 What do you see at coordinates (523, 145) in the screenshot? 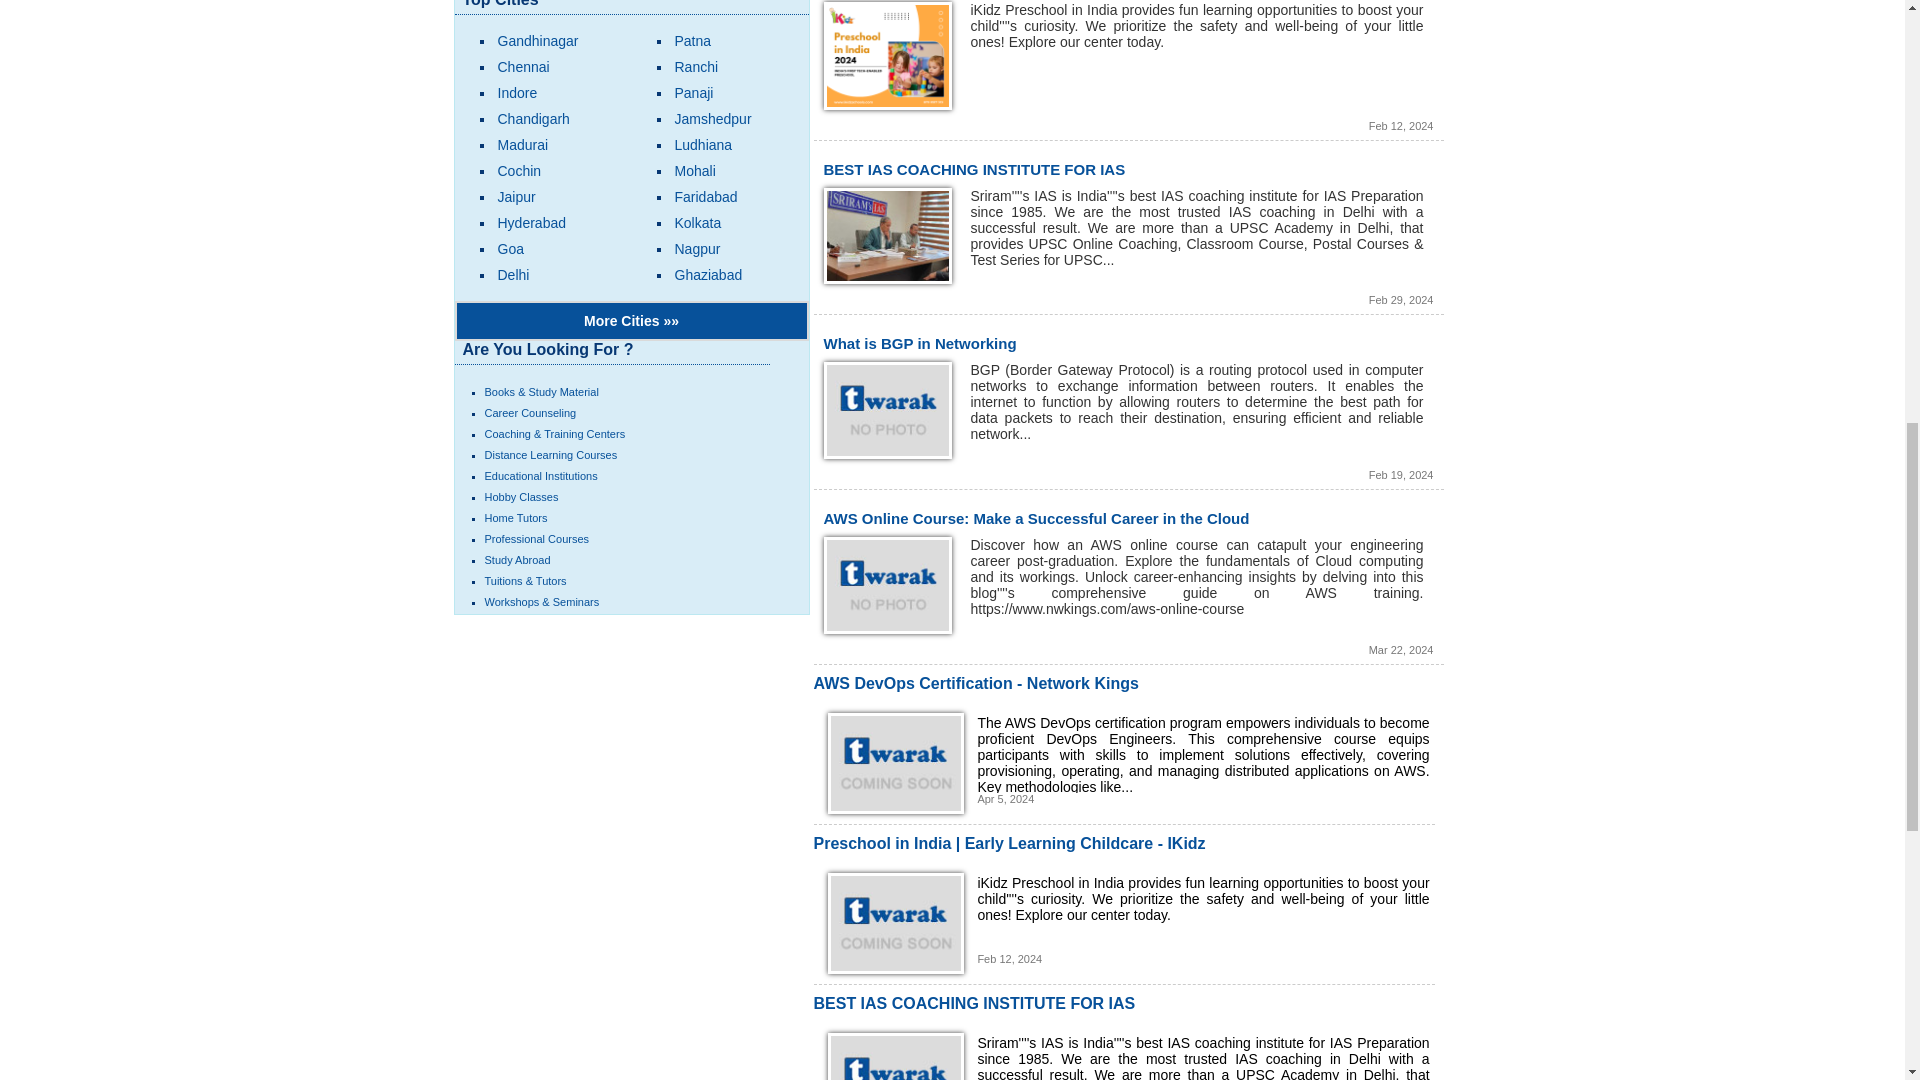
I see `Madurai` at bounding box center [523, 145].